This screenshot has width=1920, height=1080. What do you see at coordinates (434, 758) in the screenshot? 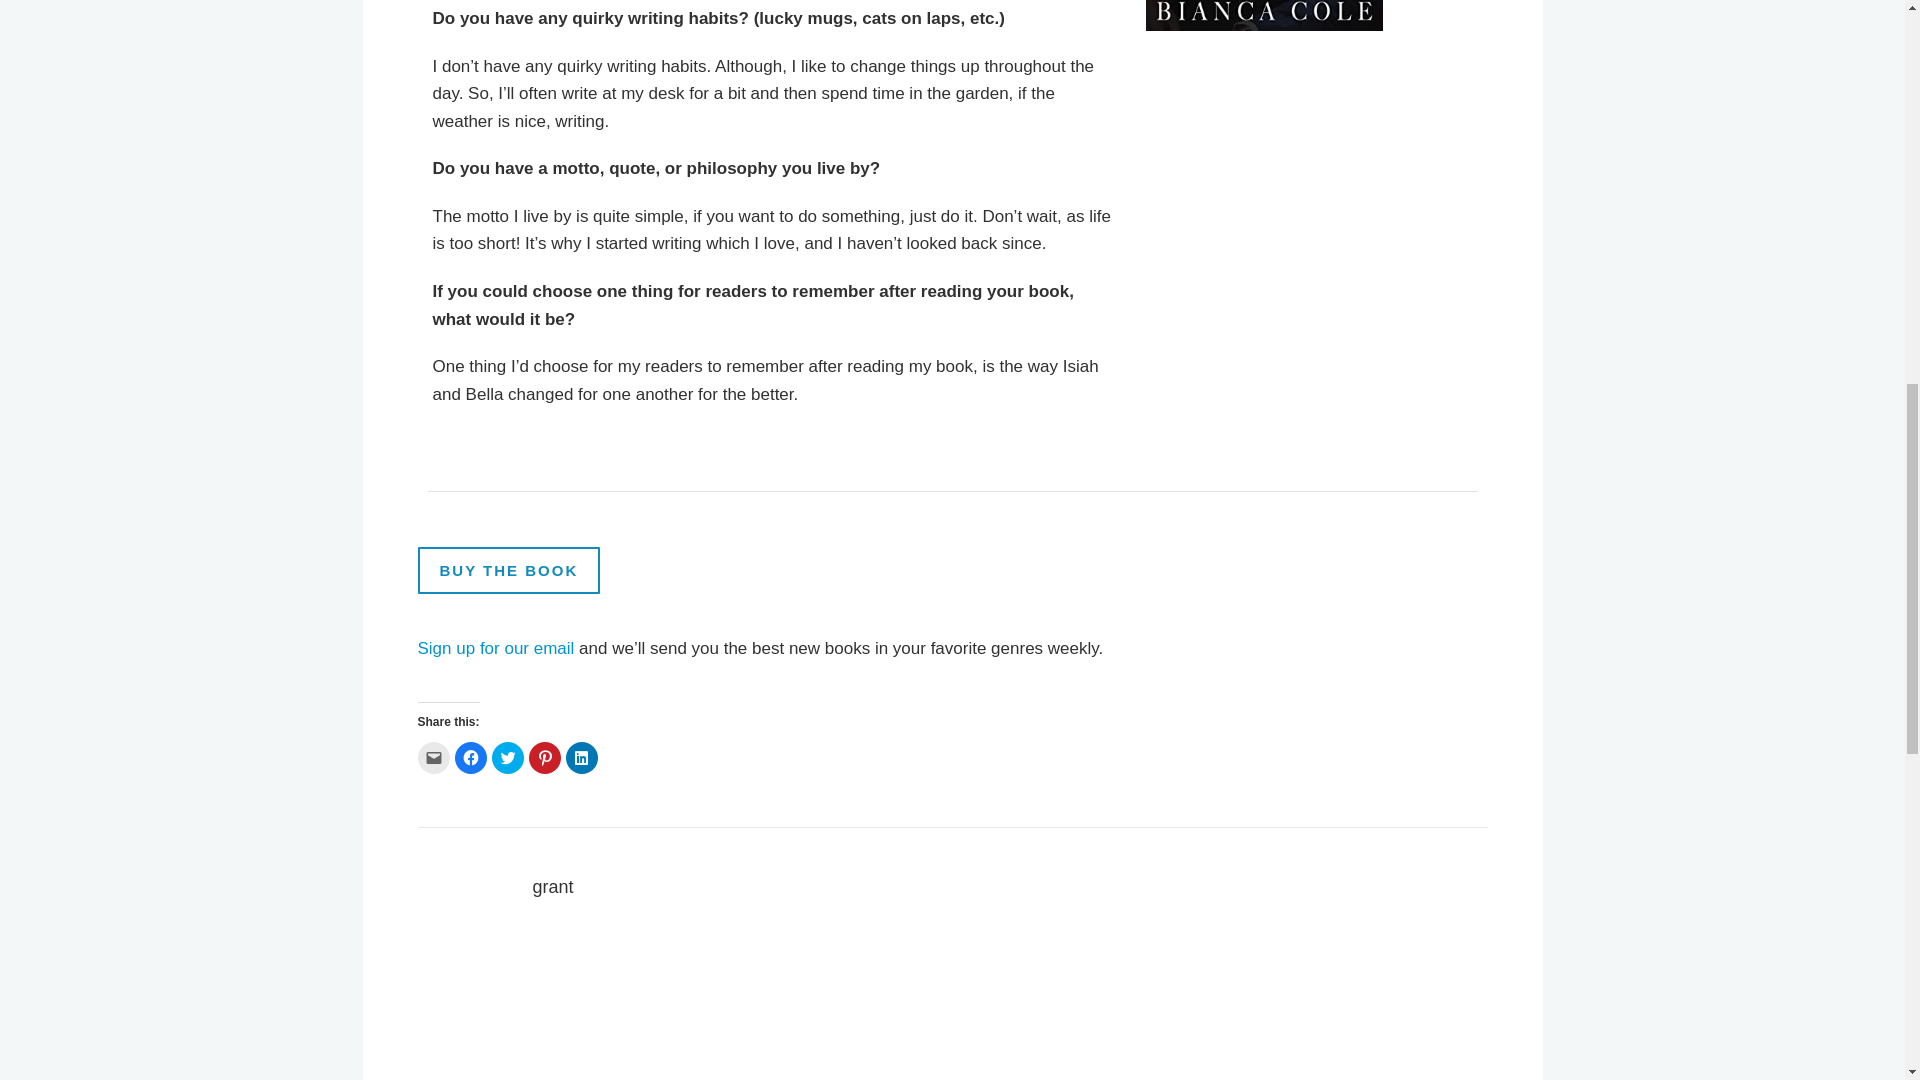
I see `Click to email this to a friend` at bounding box center [434, 758].